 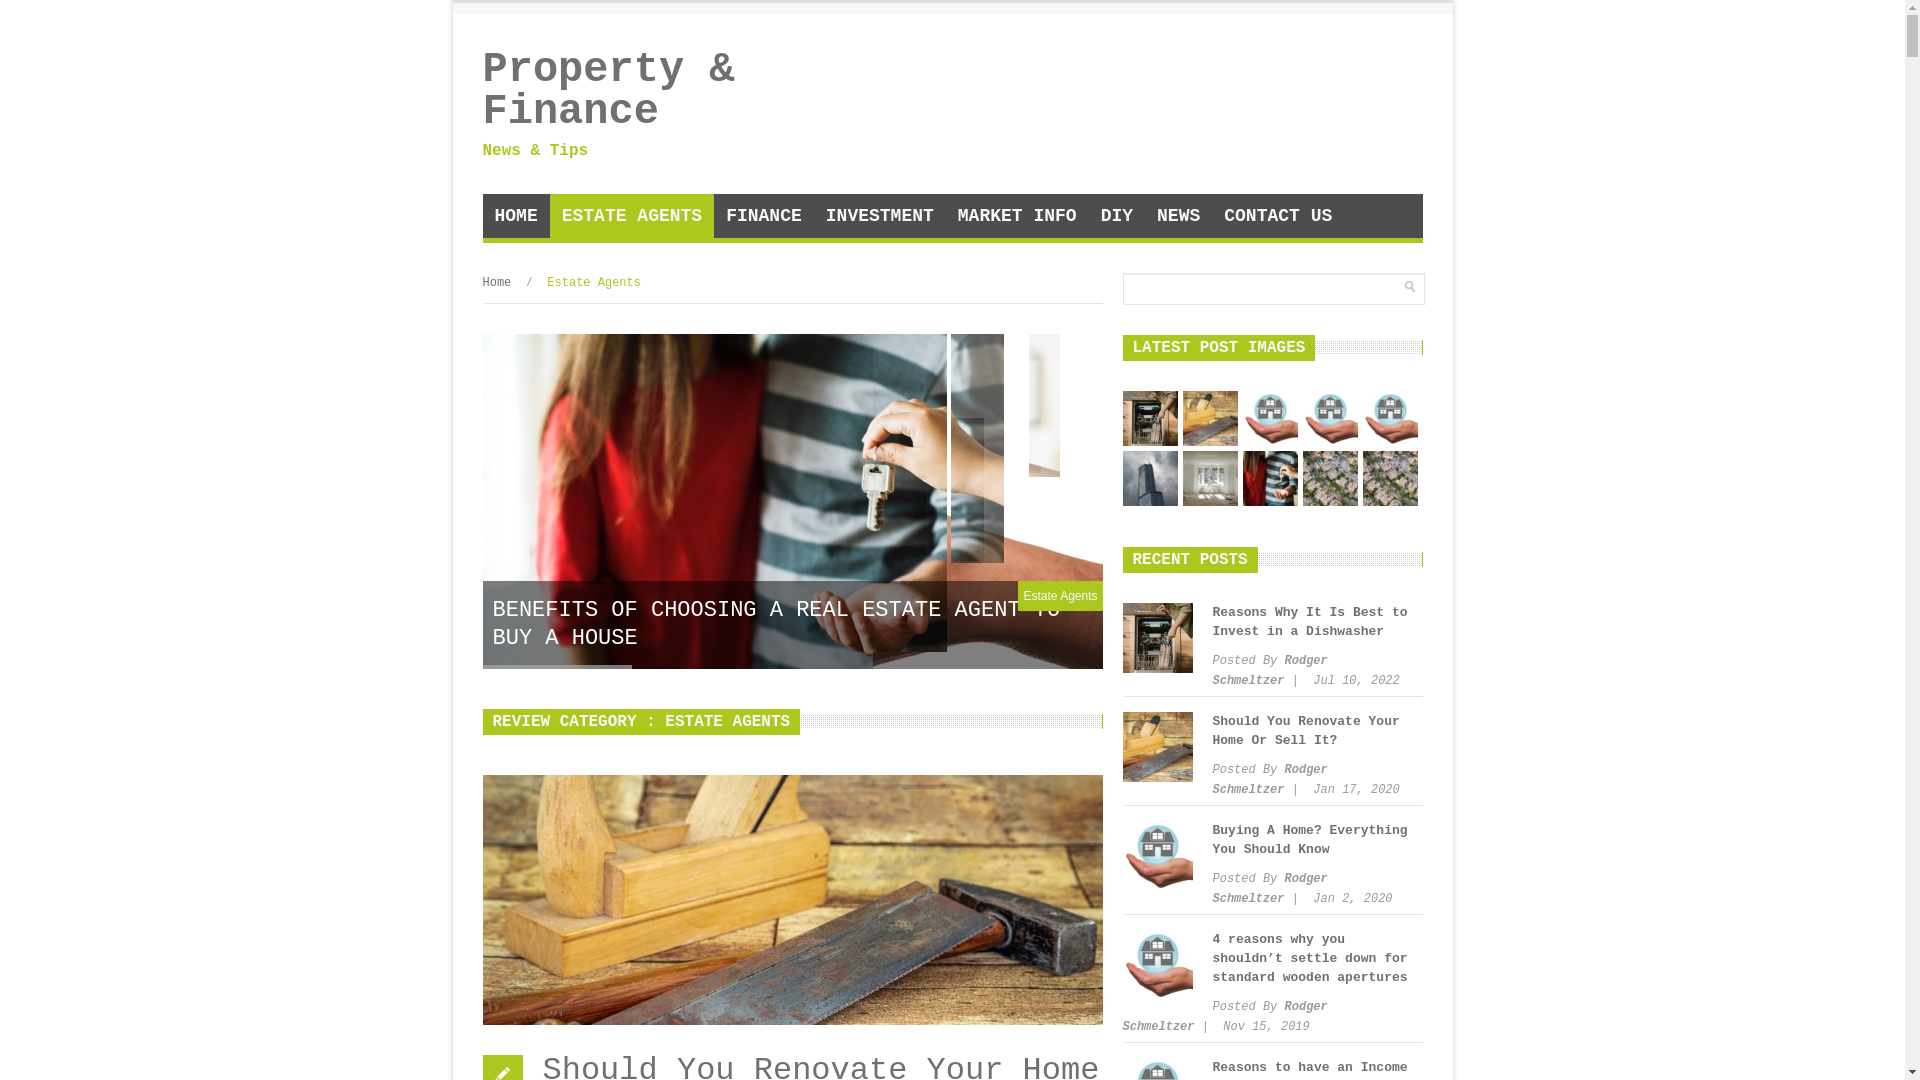 What do you see at coordinates (632, 216) in the screenshot?
I see `ESTATE AGENTS` at bounding box center [632, 216].